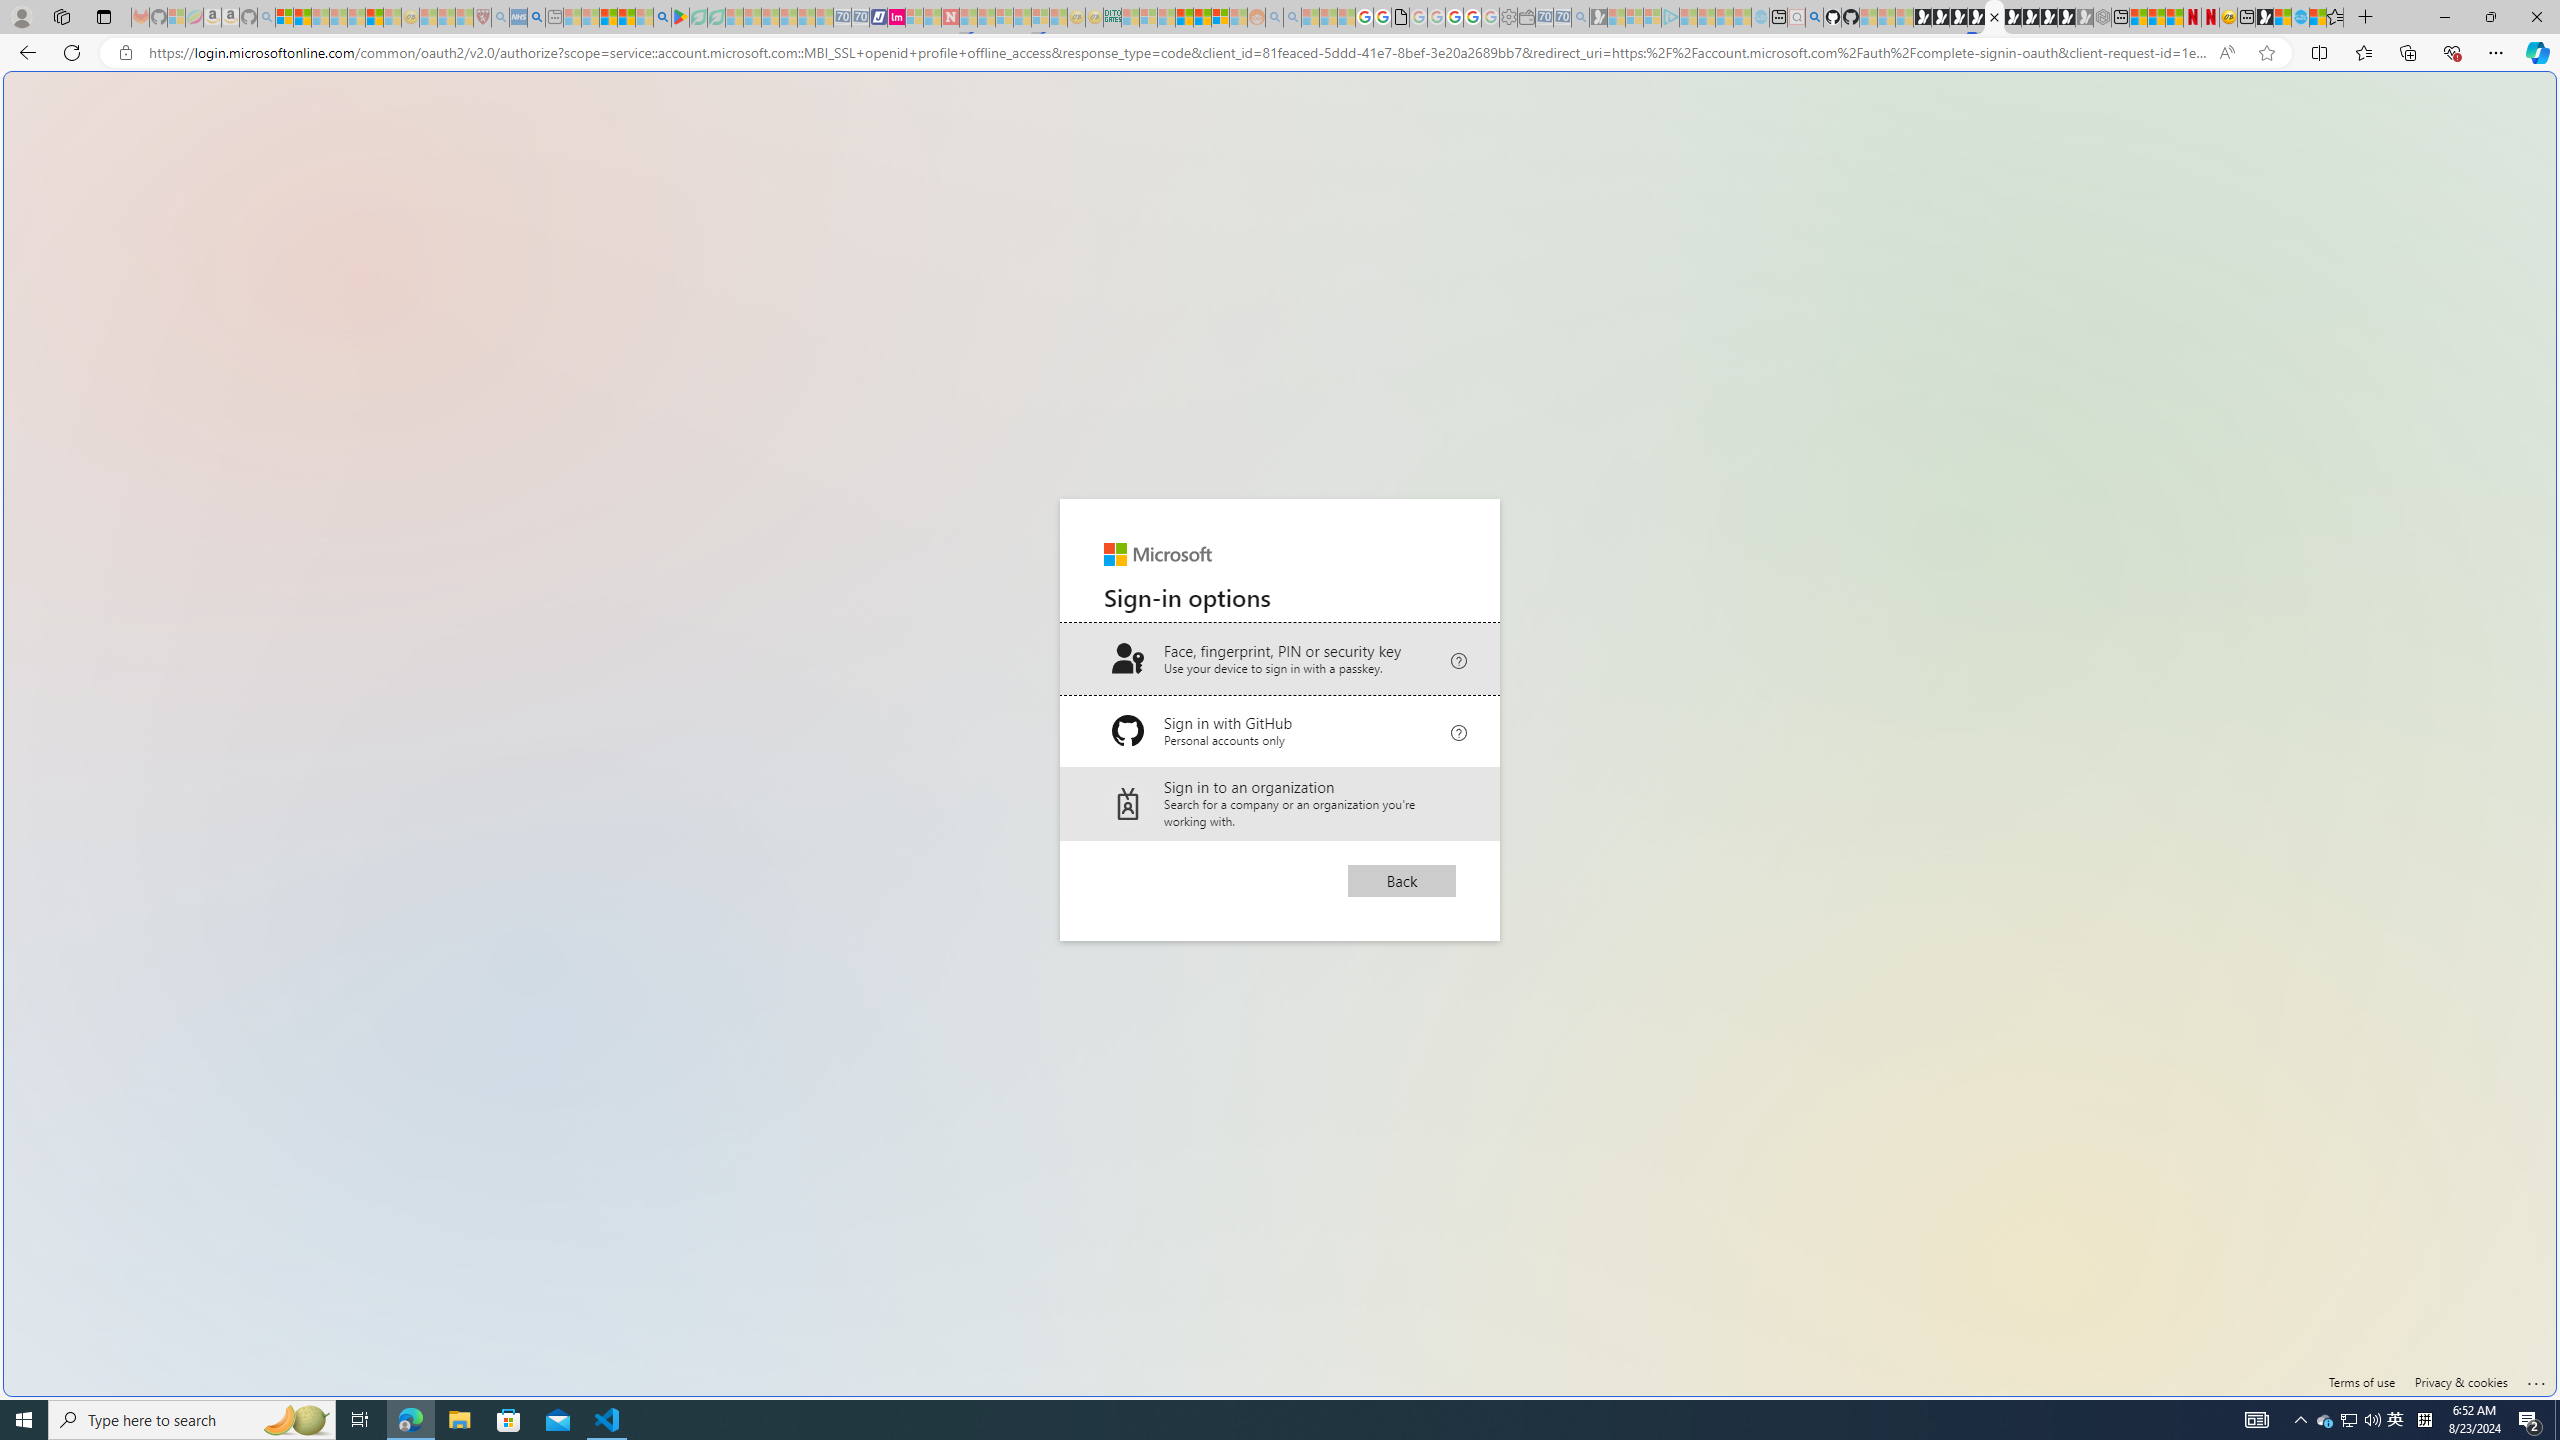  What do you see at coordinates (2461, 1382) in the screenshot?
I see `Privacy & cookies` at bounding box center [2461, 1382].